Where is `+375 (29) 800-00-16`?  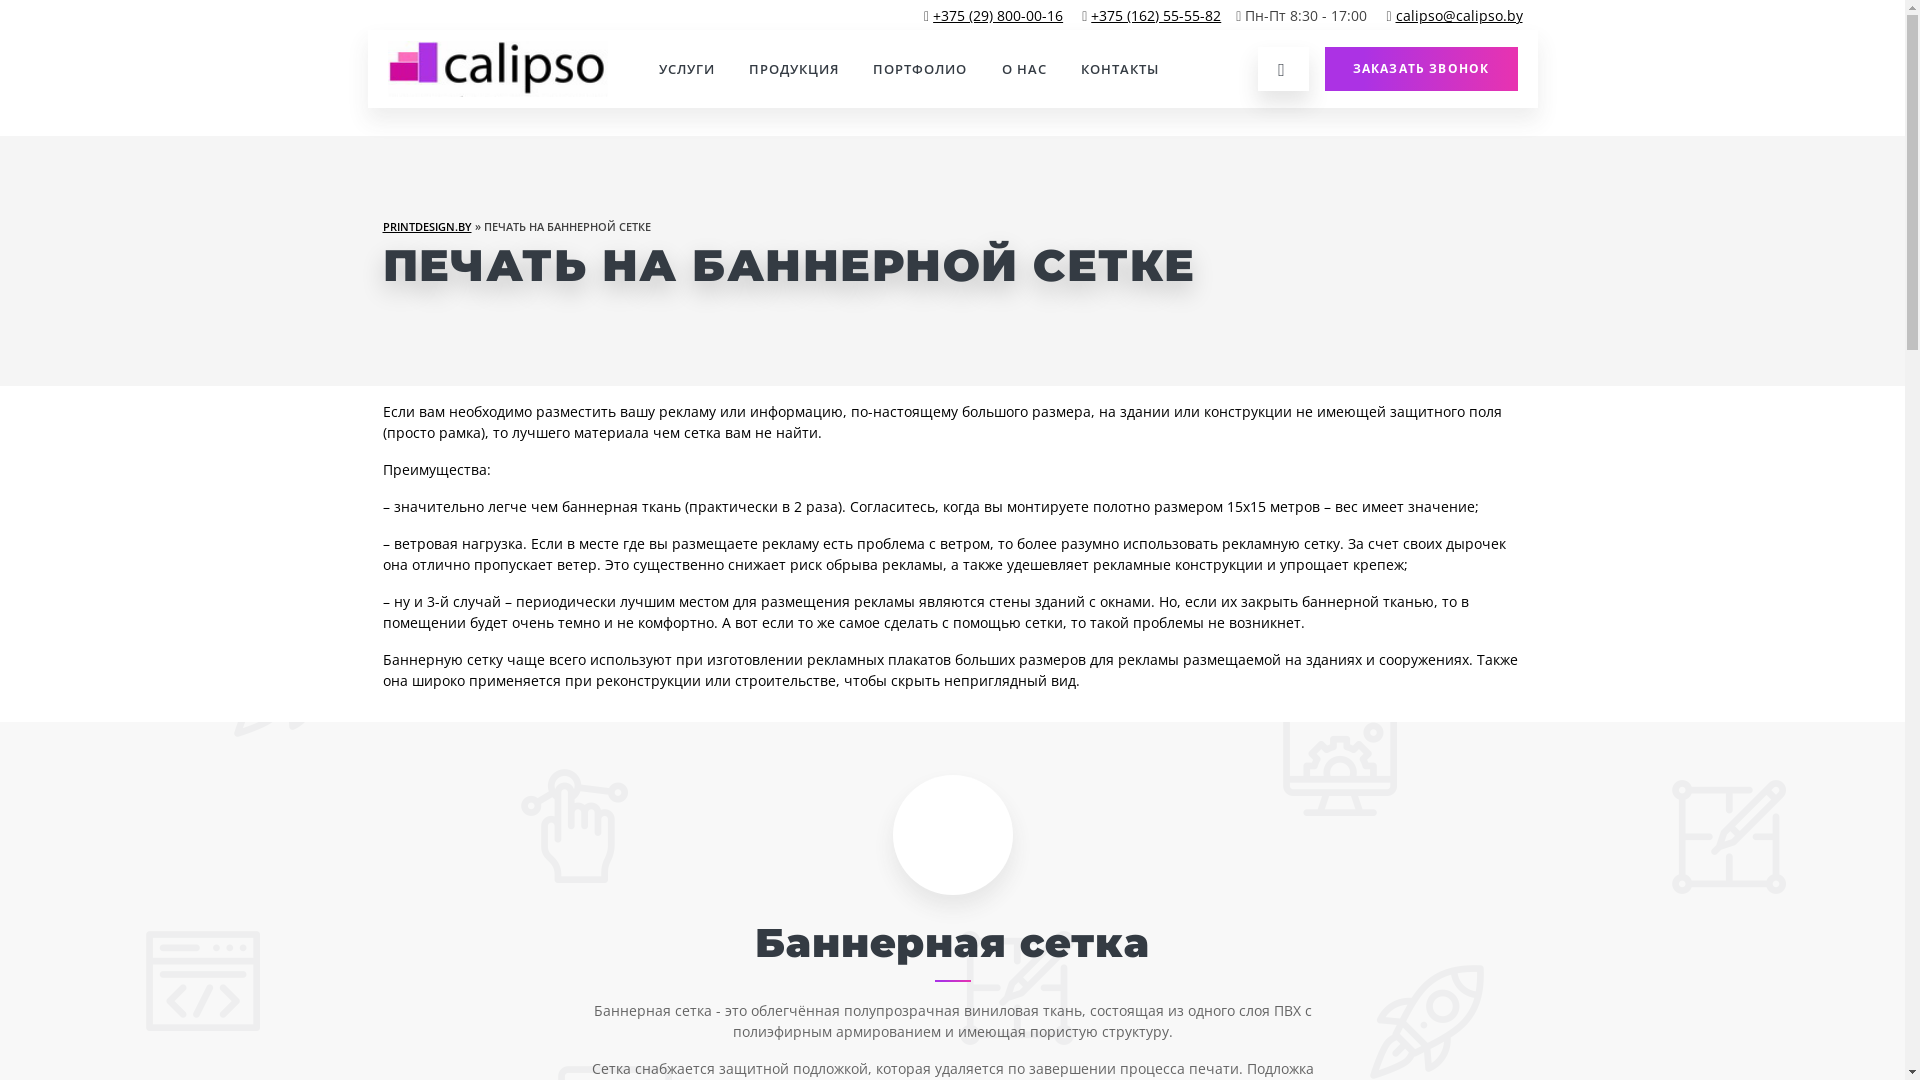 +375 (29) 800-00-16 is located at coordinates (998, 16).